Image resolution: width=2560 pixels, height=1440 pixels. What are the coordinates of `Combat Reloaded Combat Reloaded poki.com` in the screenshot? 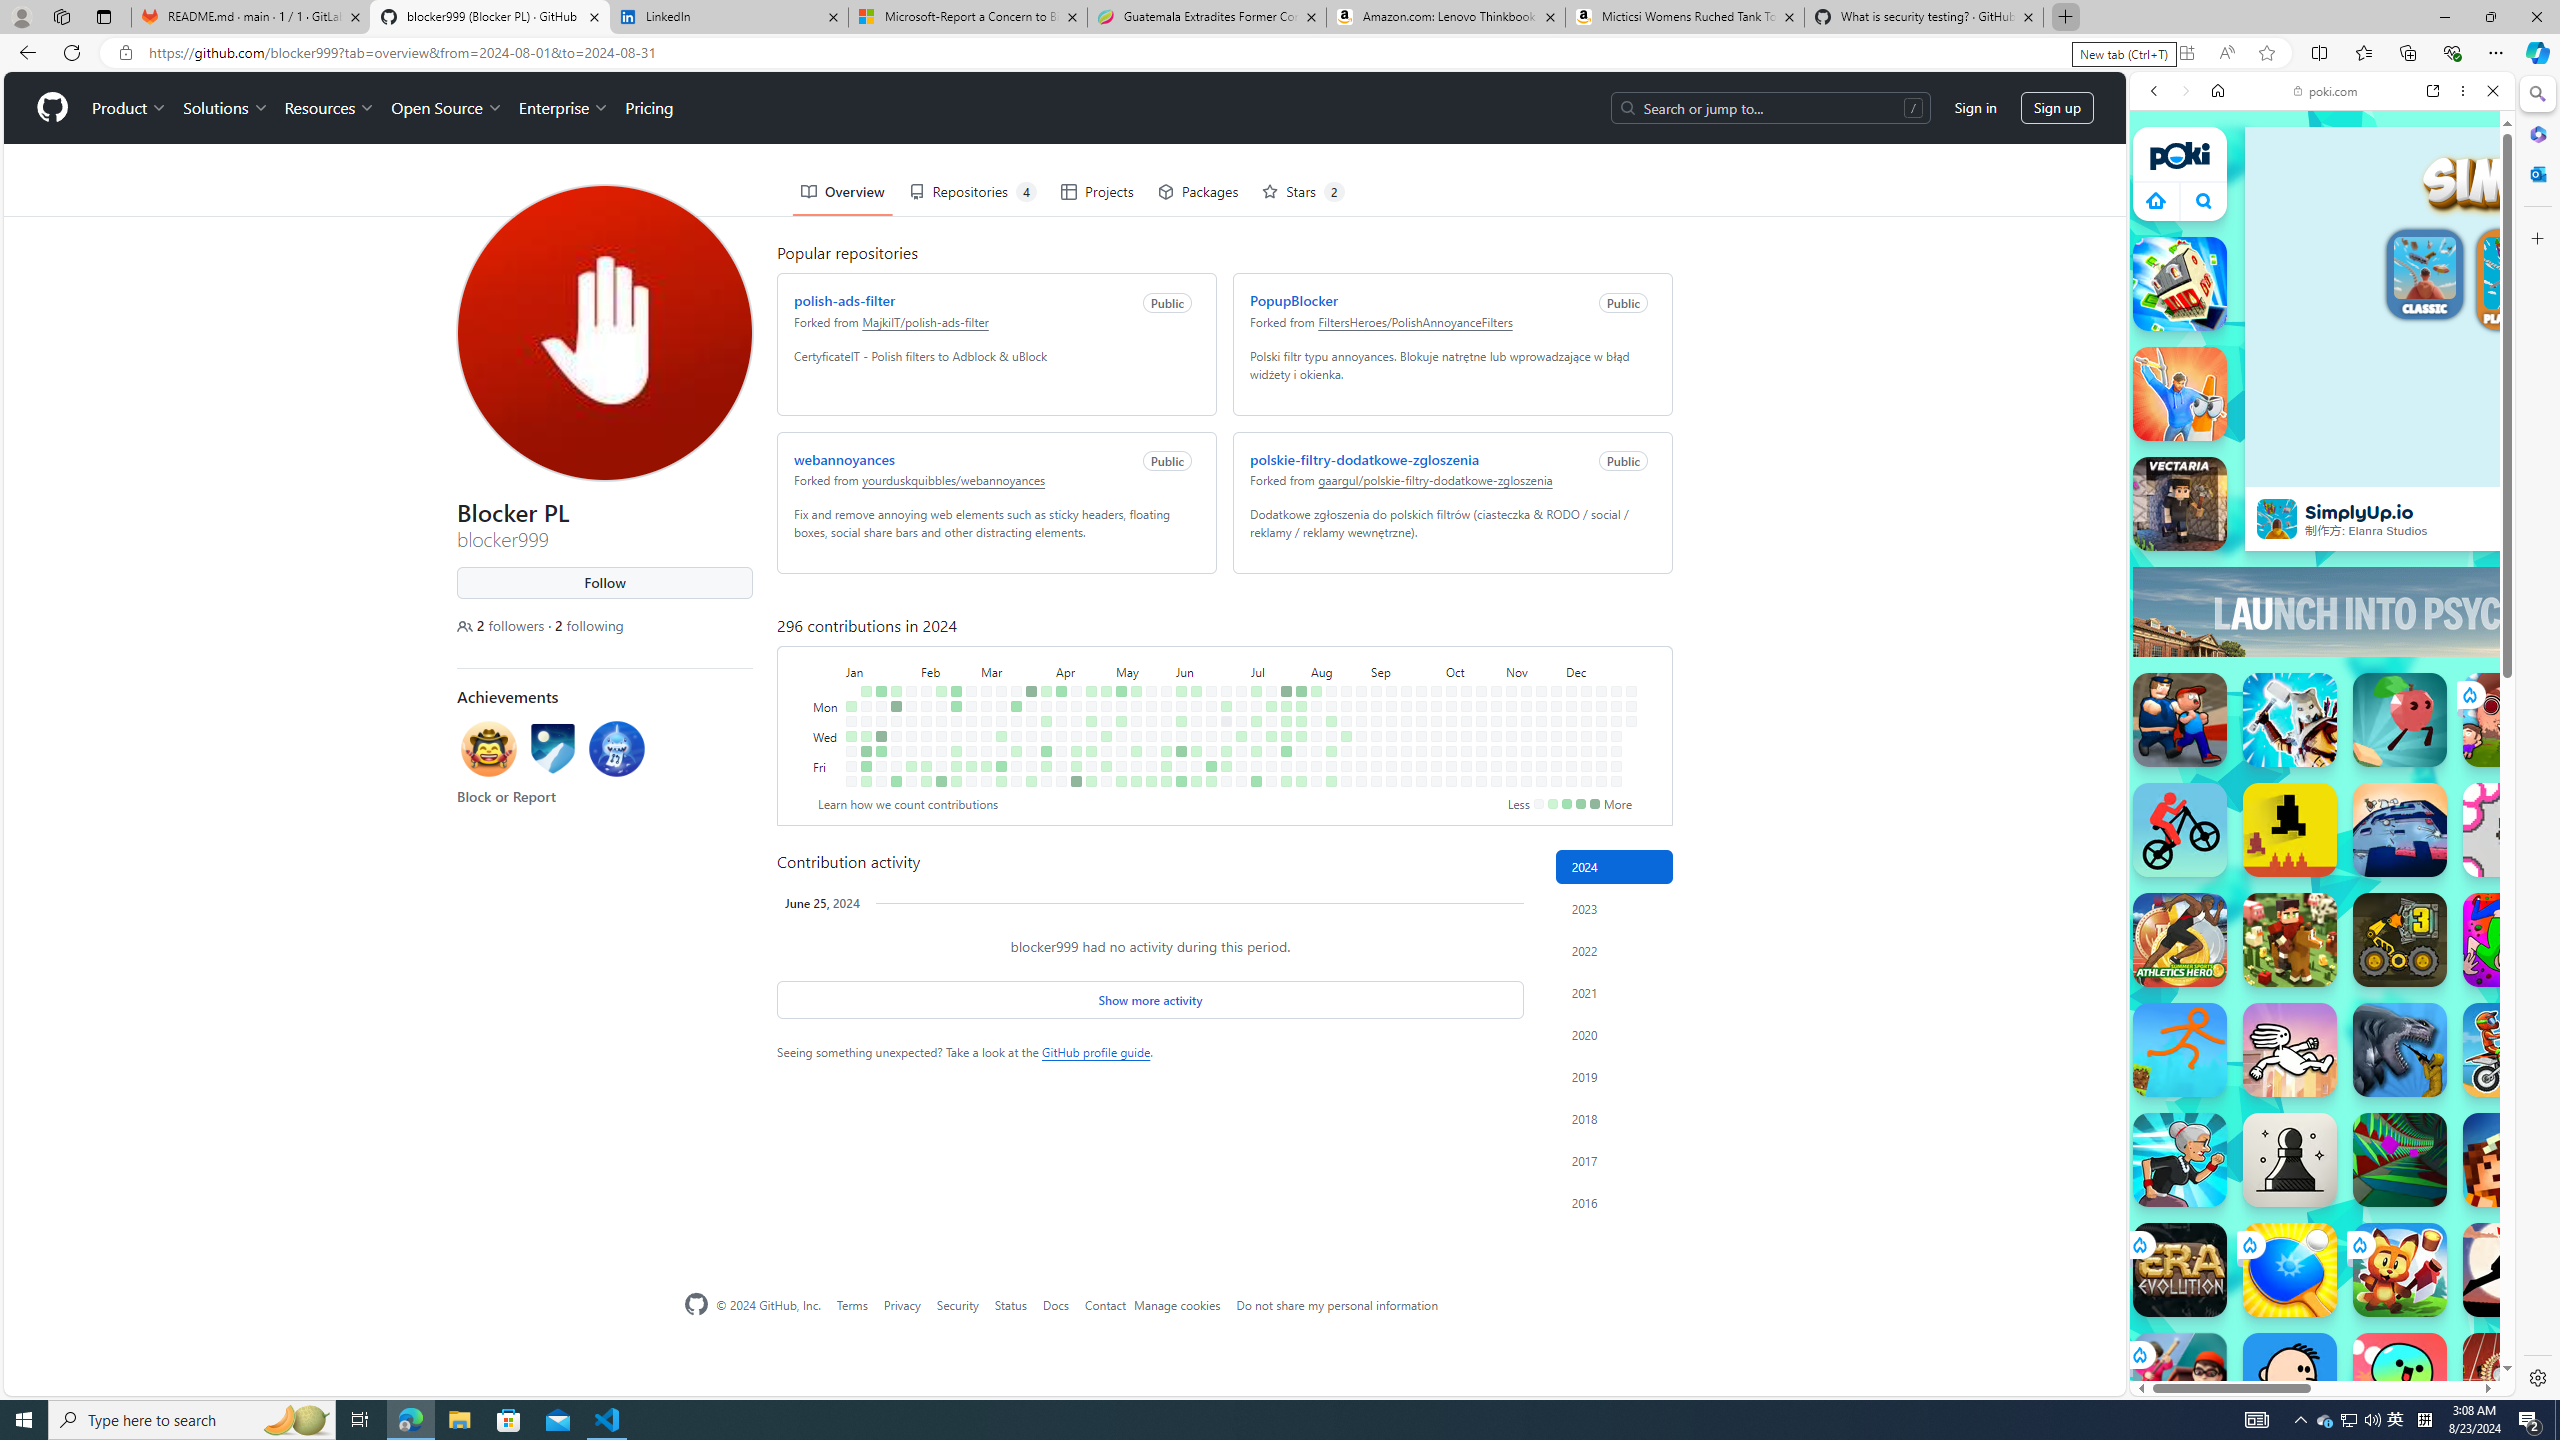 It's located at (2373, 964).